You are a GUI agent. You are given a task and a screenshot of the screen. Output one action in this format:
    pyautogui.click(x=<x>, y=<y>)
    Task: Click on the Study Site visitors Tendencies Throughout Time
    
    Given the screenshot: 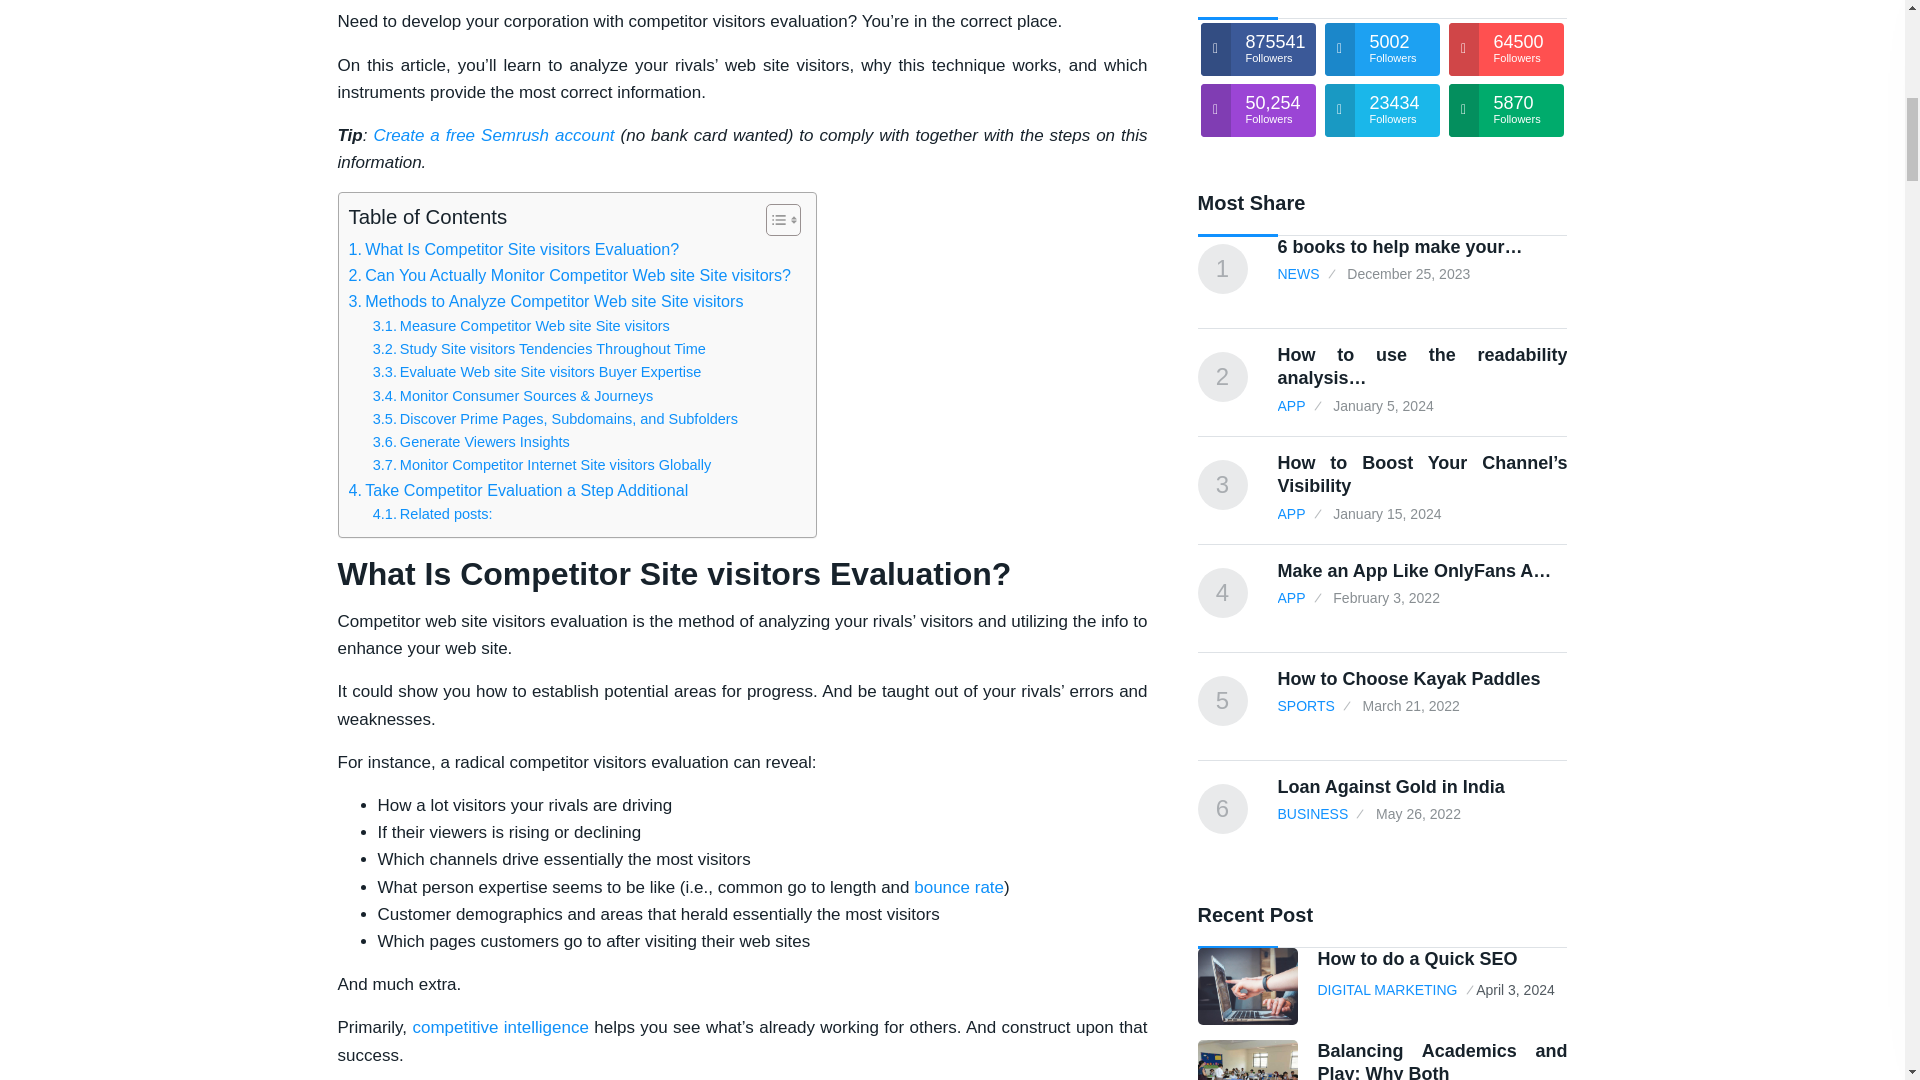 What is the action you would take?
    pyautogui.click(x=539, y=349)
    